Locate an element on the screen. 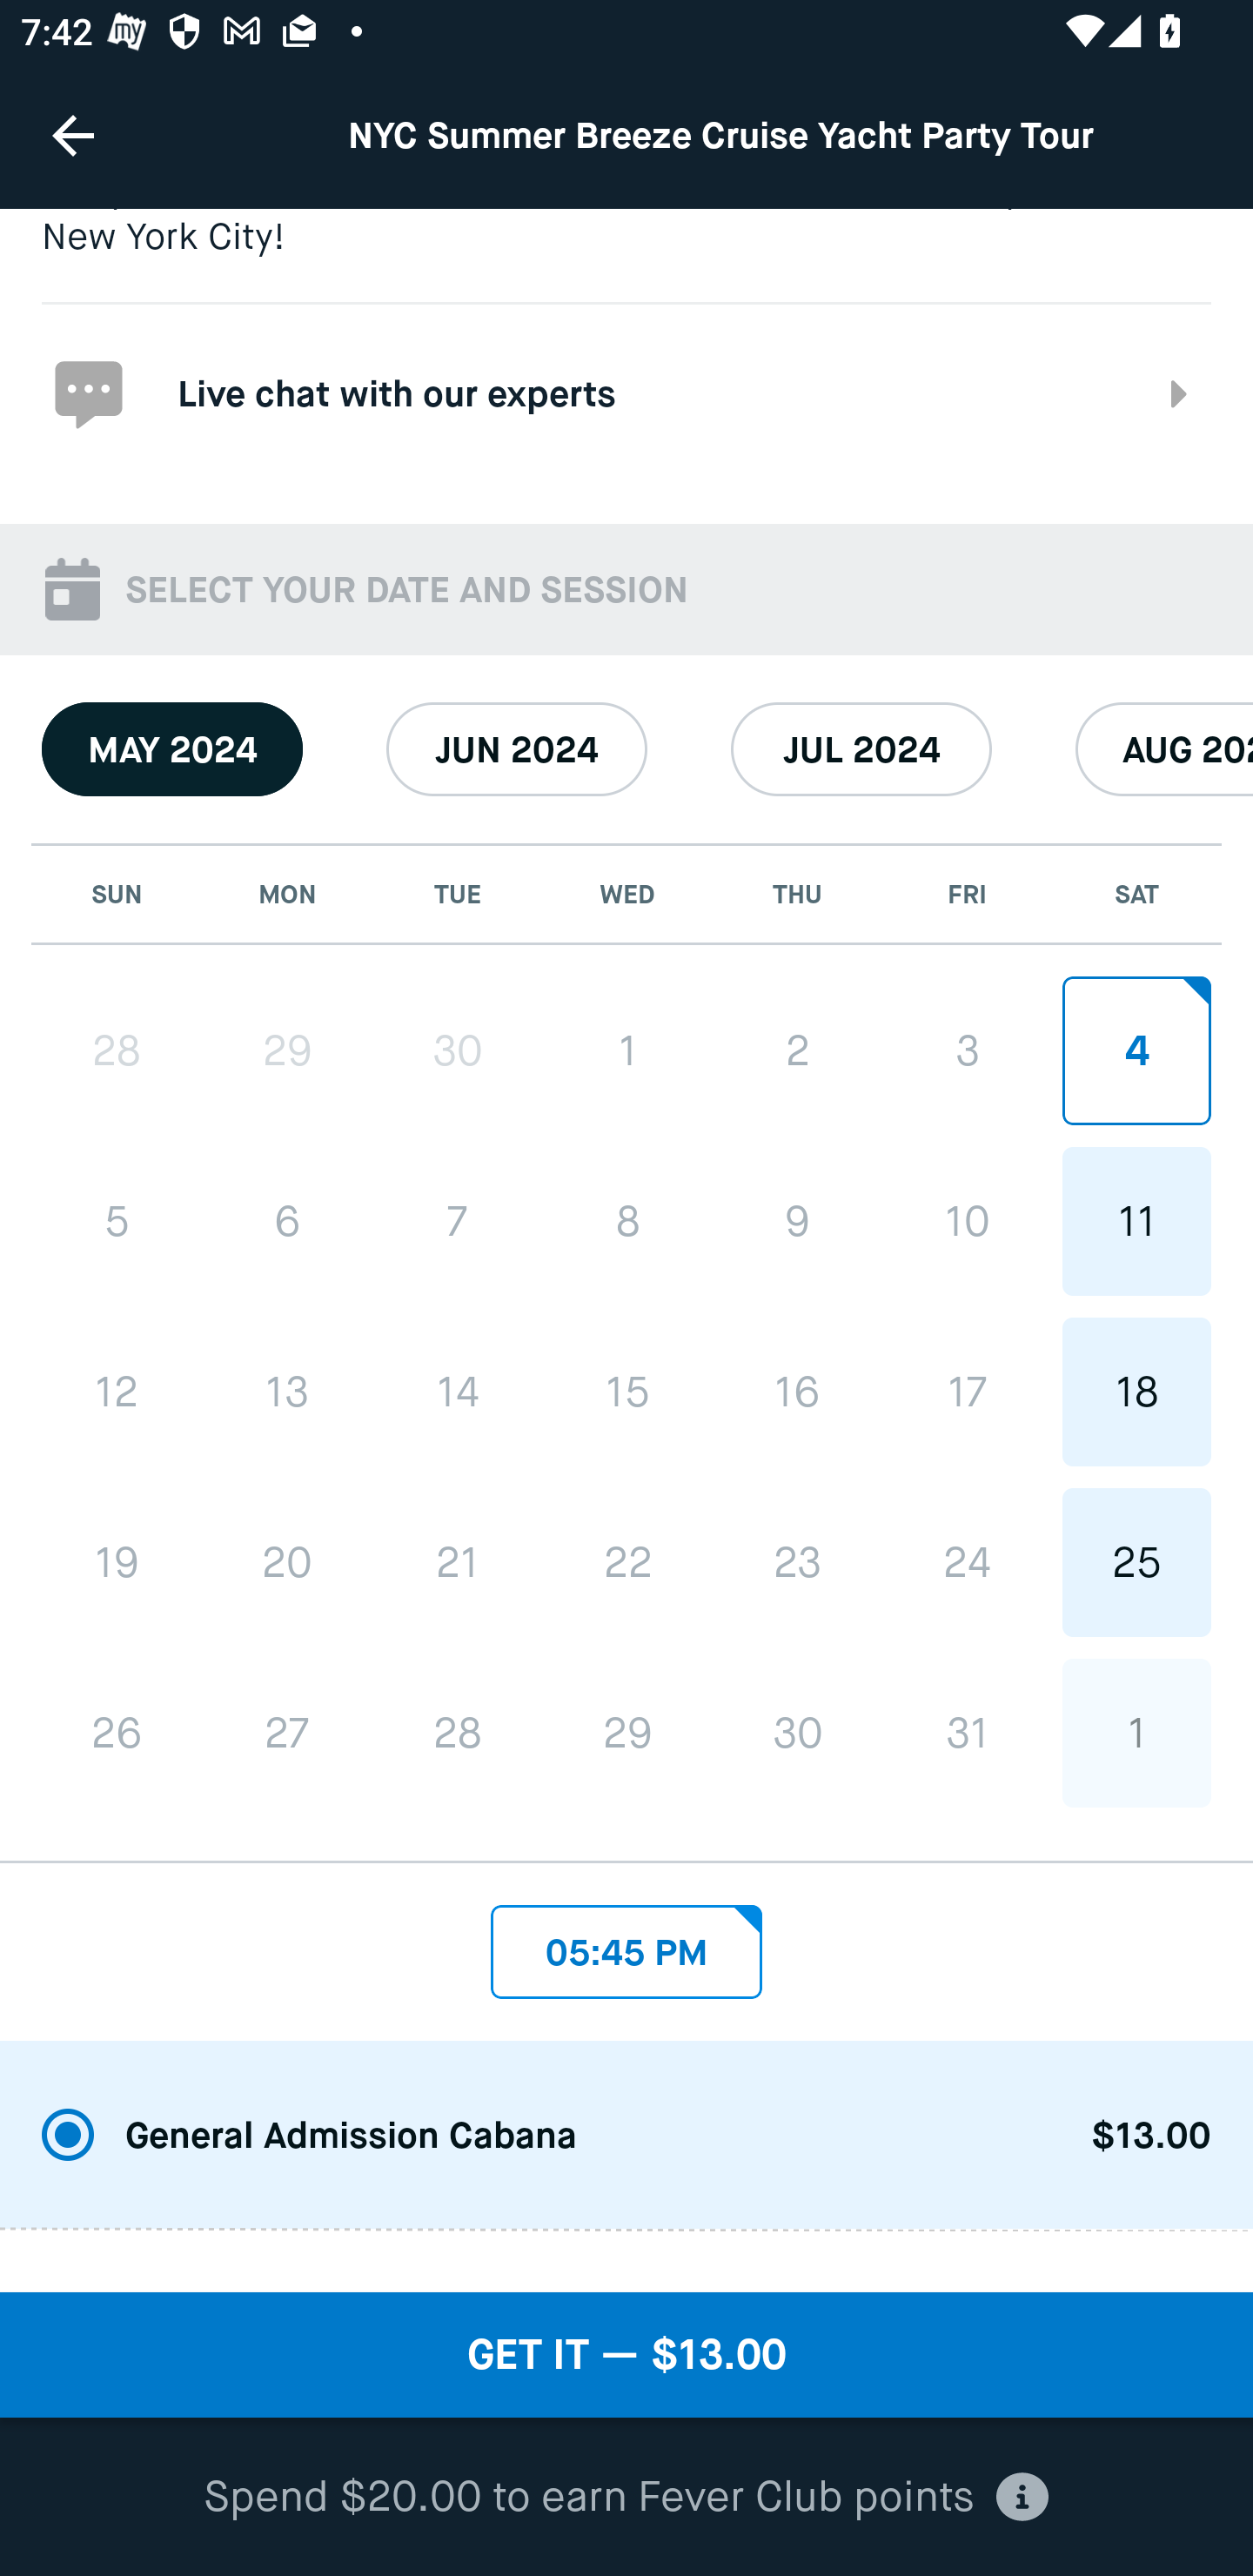  4 is located at coordinates (1136, 1050).